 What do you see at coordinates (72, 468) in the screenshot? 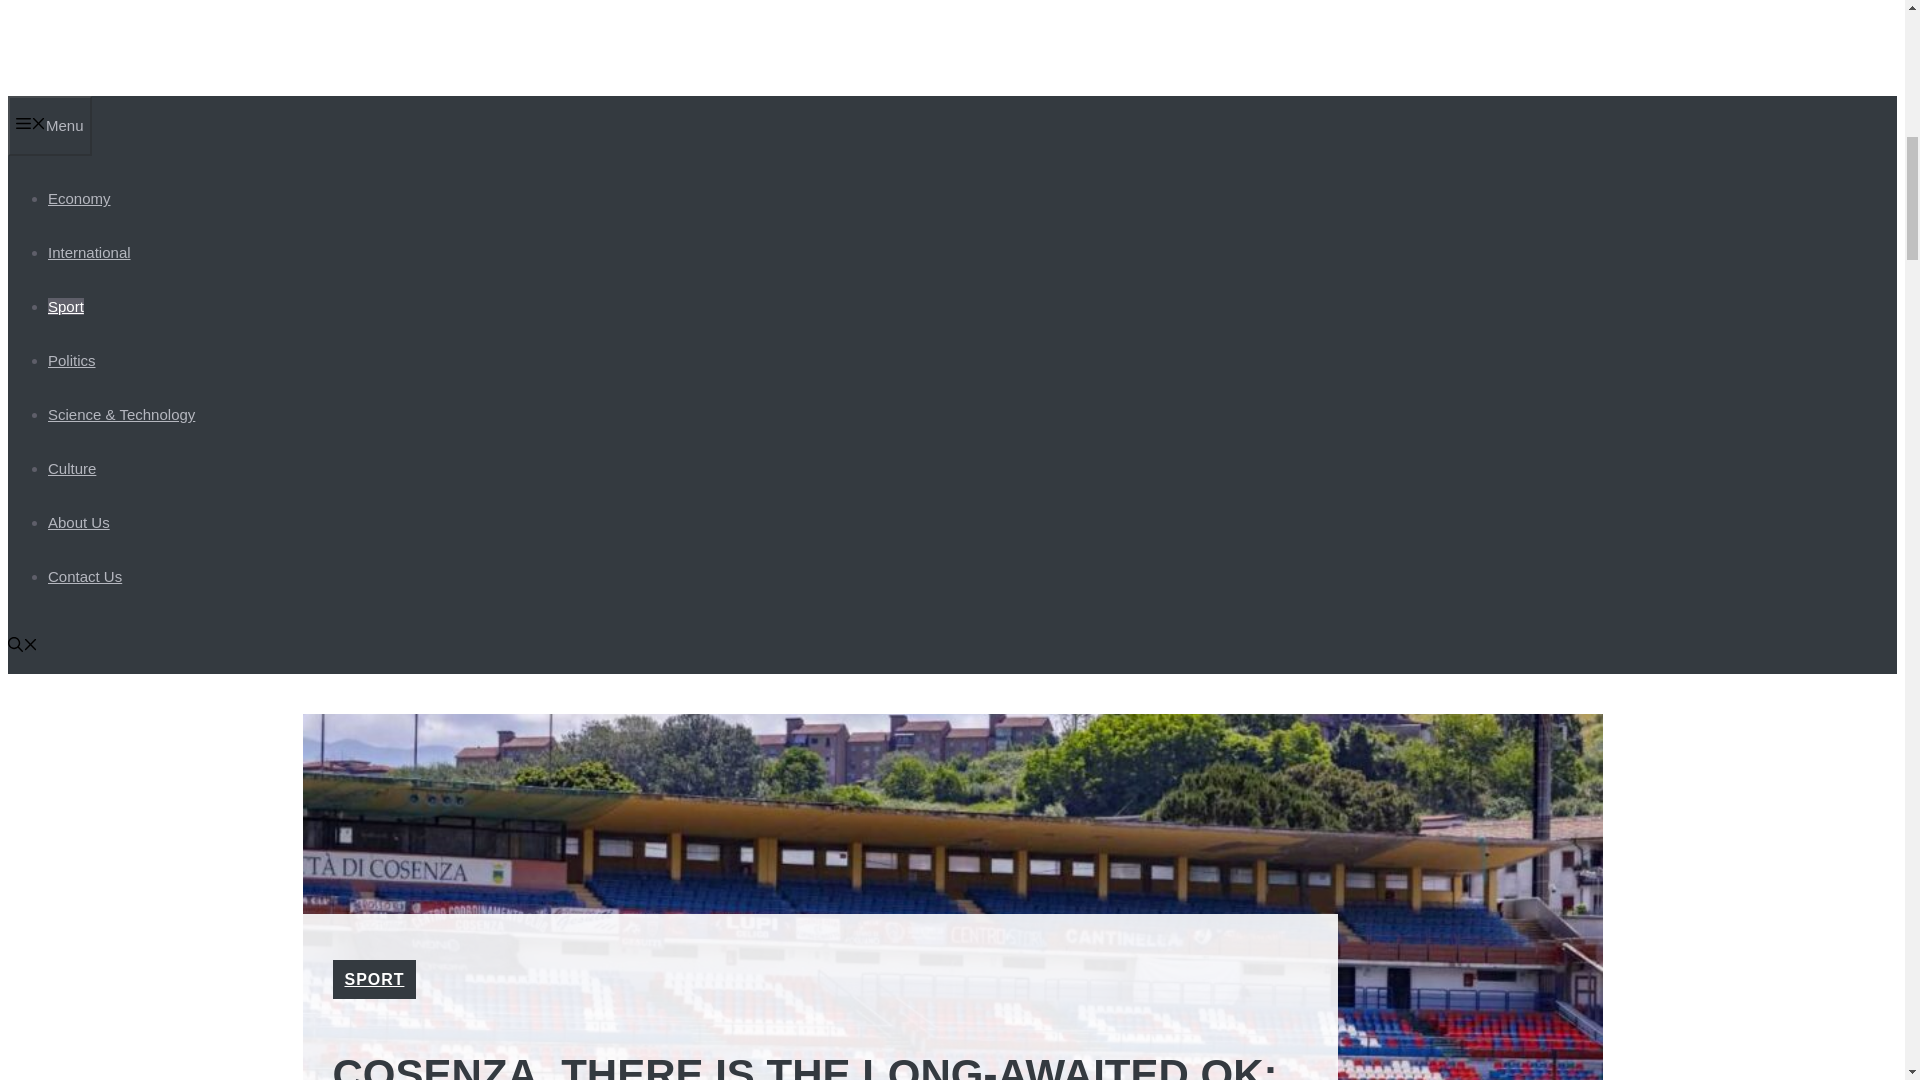
I see `Culture` at bounding box center [72, 468].